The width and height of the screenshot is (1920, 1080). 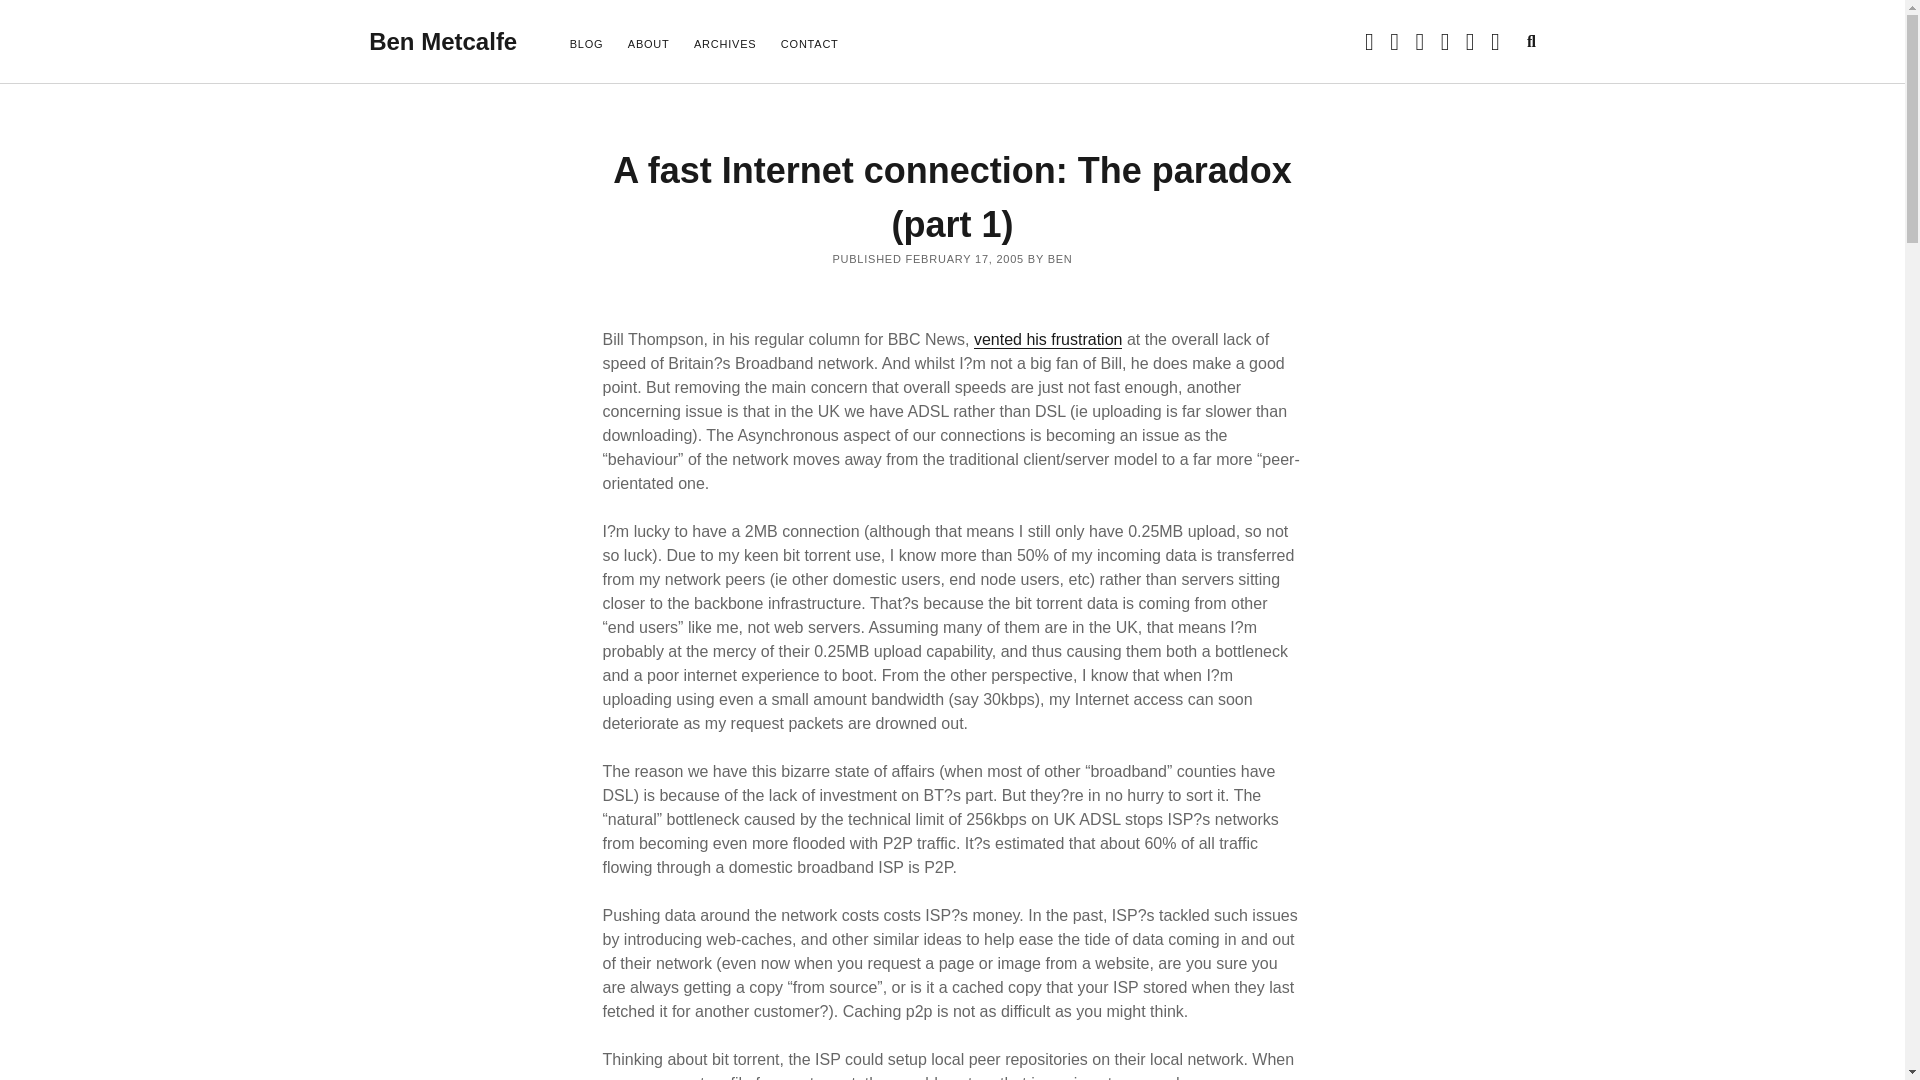 What do you see at coordinates (724, 45) in the screenshot?
I see `ARCHIVES` at bounding box center [724, 45].